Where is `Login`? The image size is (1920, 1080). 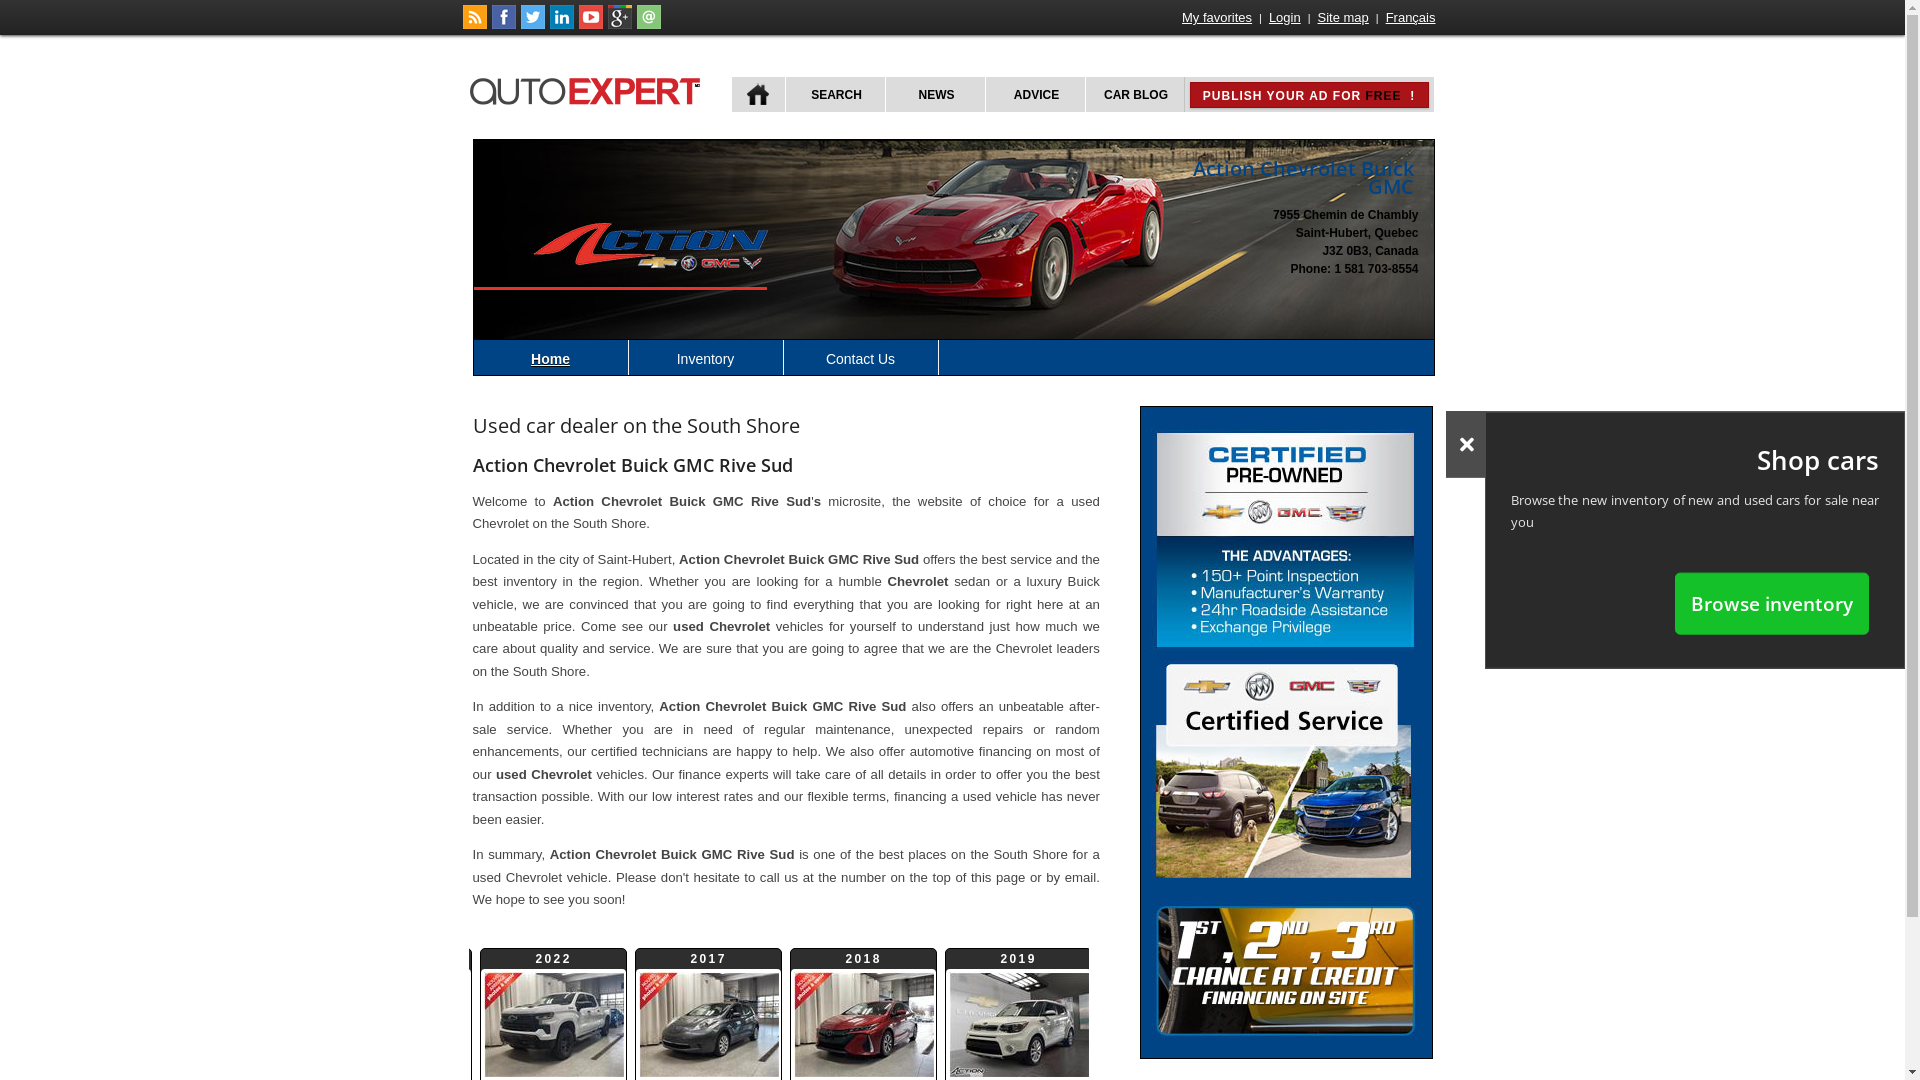 Login is located at coordinates (1285, 18).